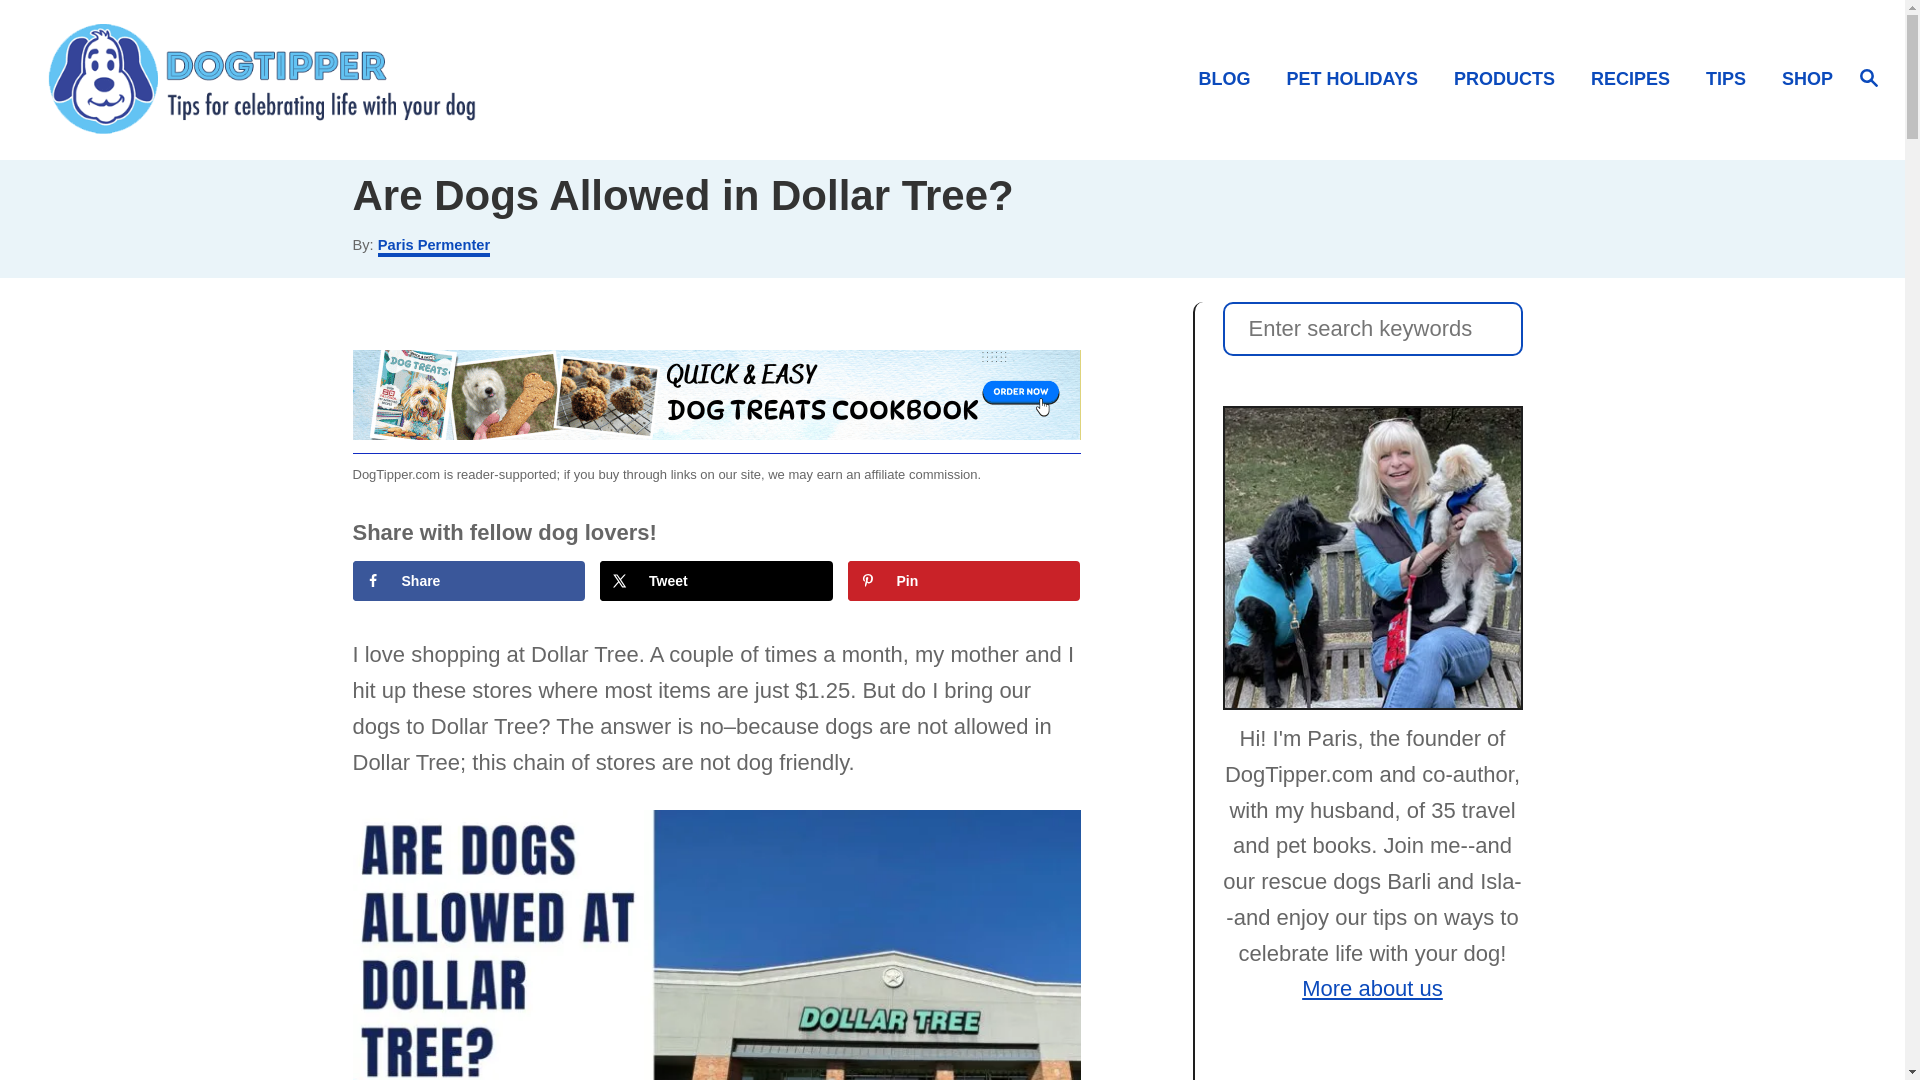 This screenshot has height=1080, width=1920. I want to click on Pin, so click(964, 580).